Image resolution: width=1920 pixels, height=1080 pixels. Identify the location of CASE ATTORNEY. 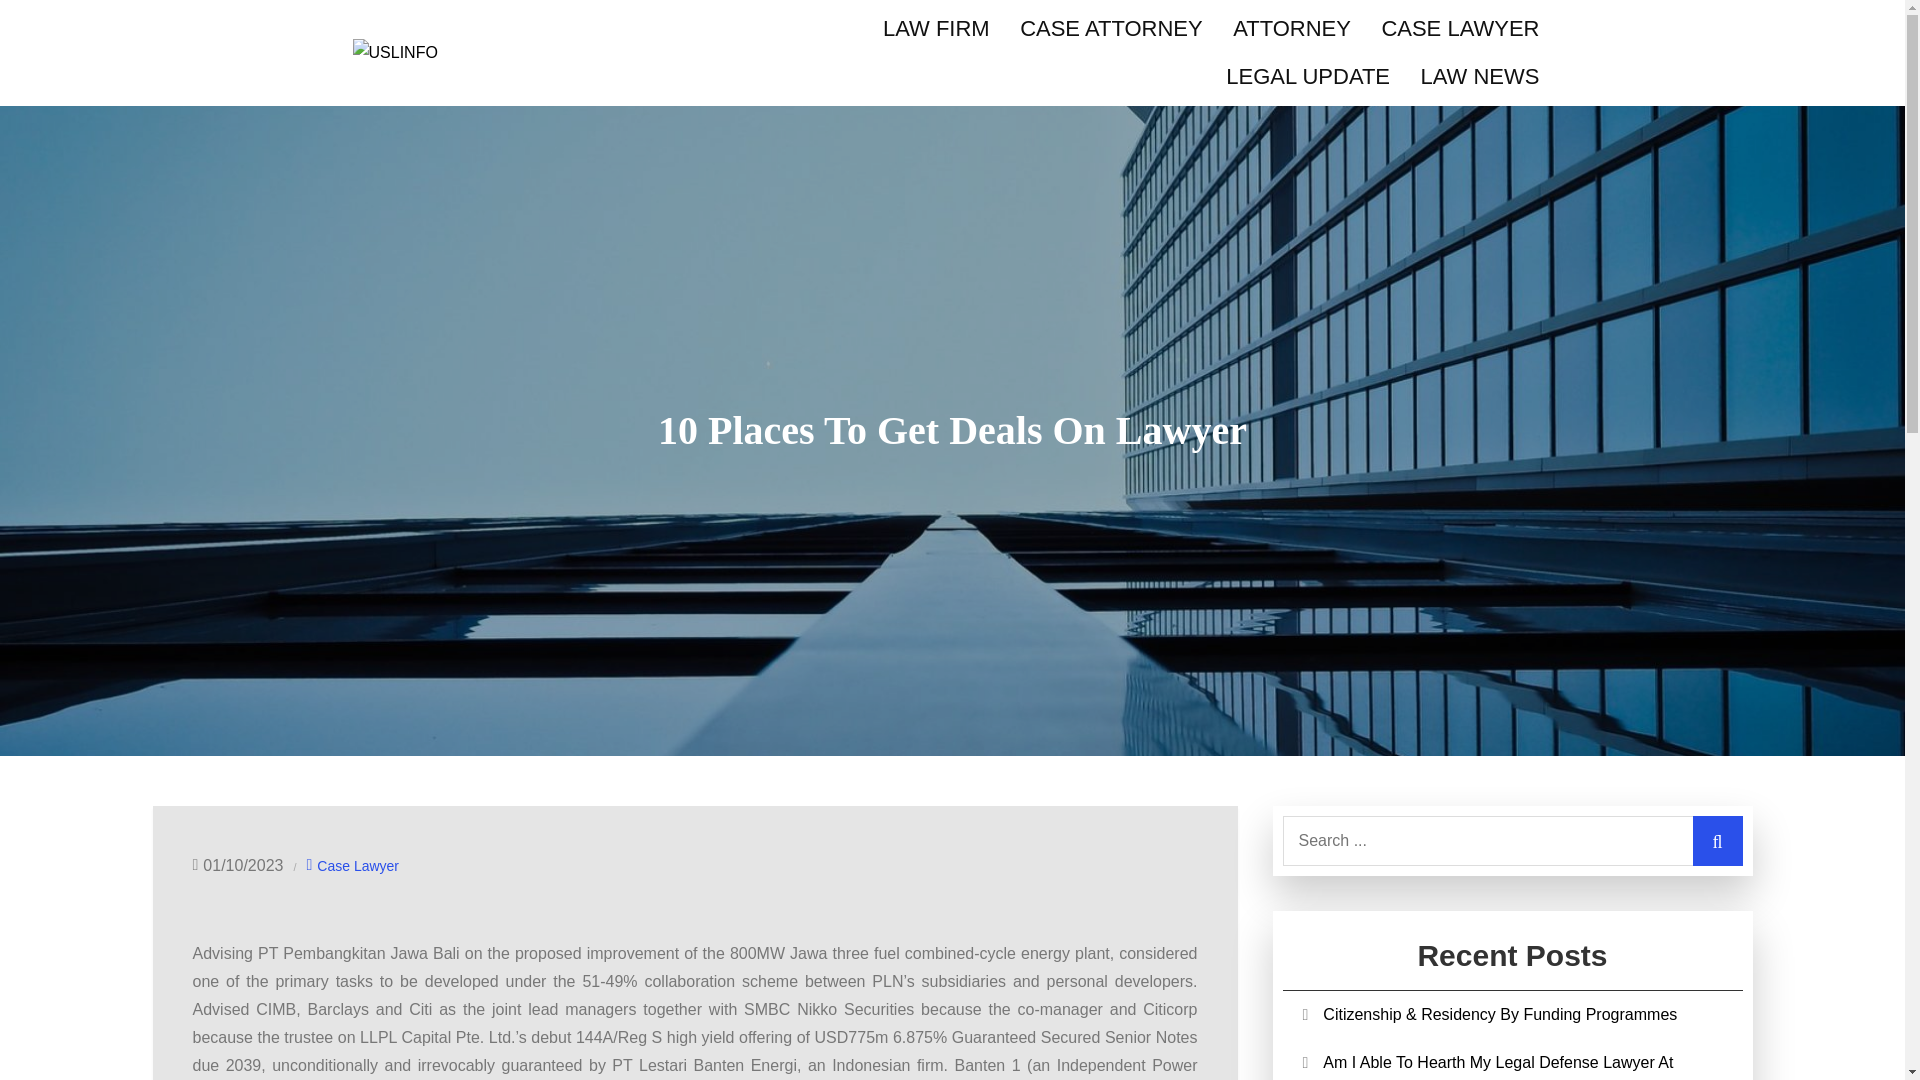
(1110, 28).